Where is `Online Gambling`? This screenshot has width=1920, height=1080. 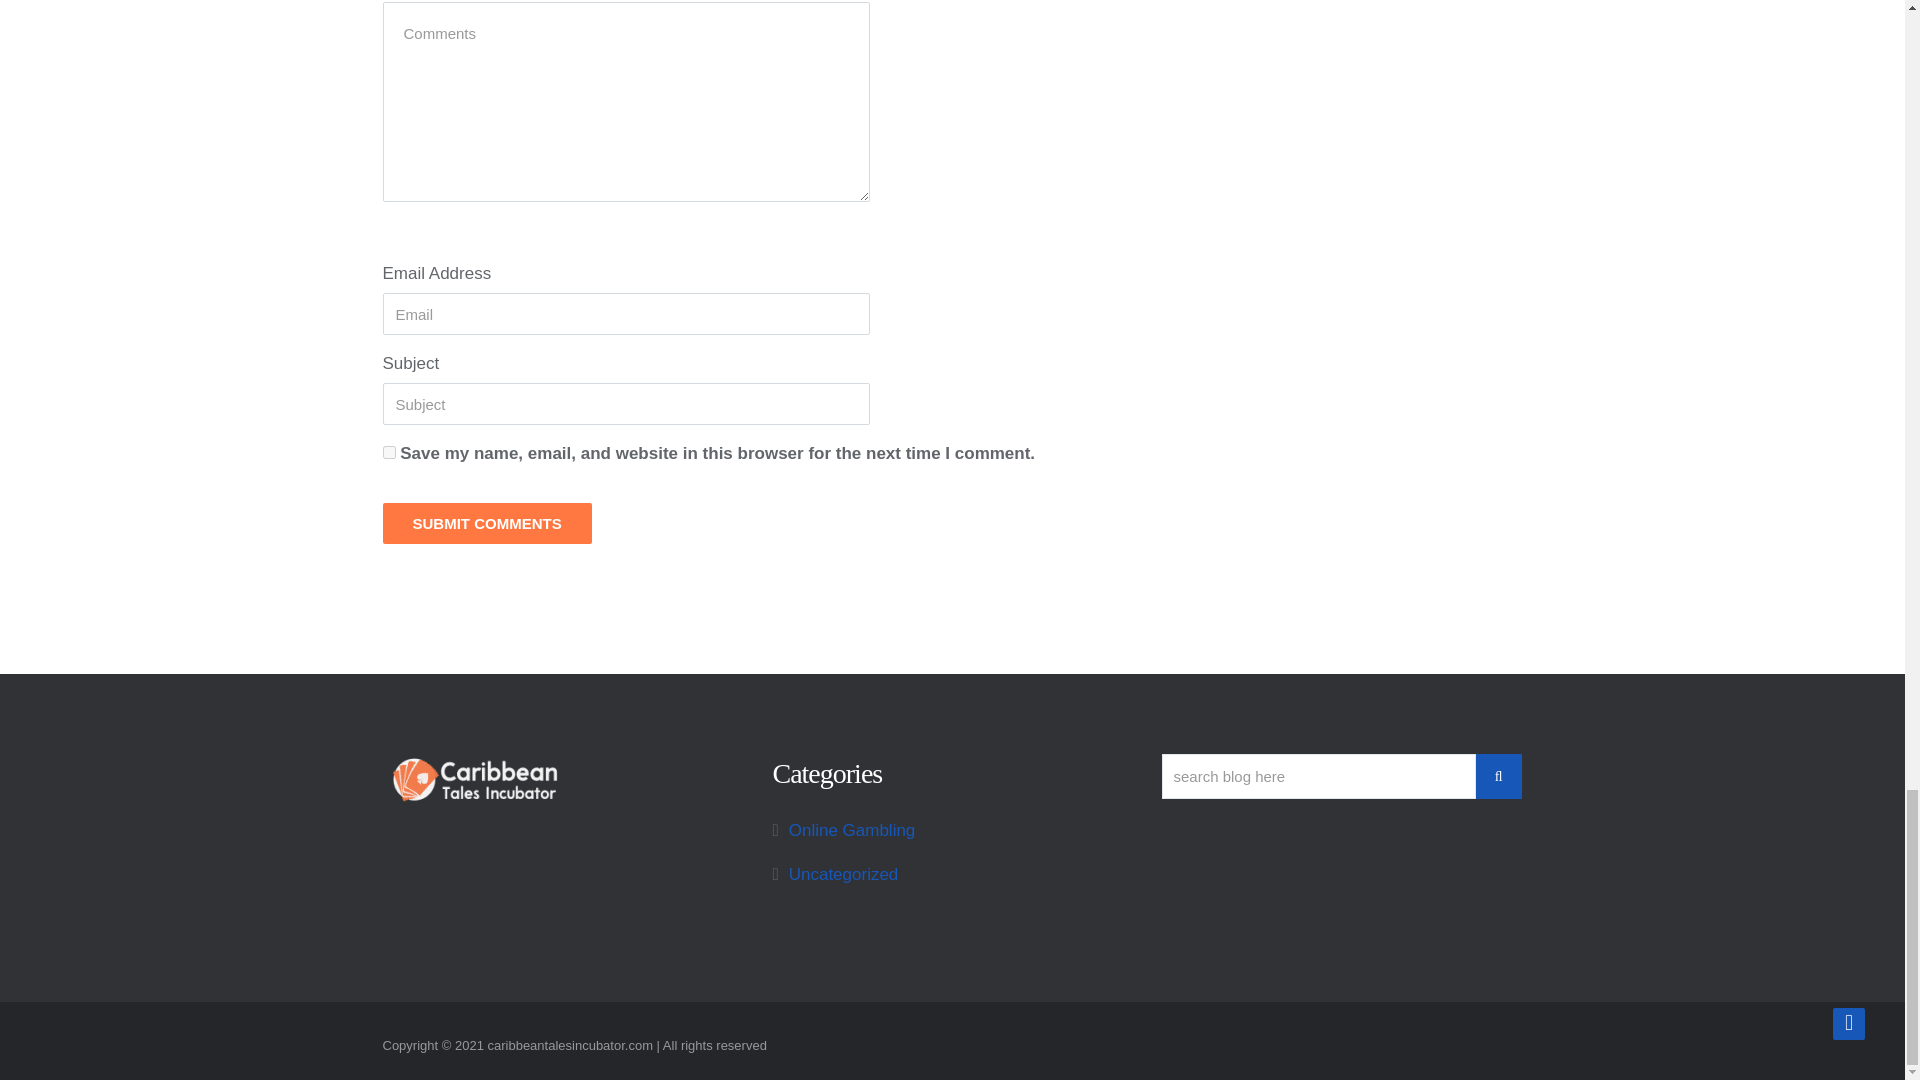
Online Gambling is located at coordinates (852, 830).